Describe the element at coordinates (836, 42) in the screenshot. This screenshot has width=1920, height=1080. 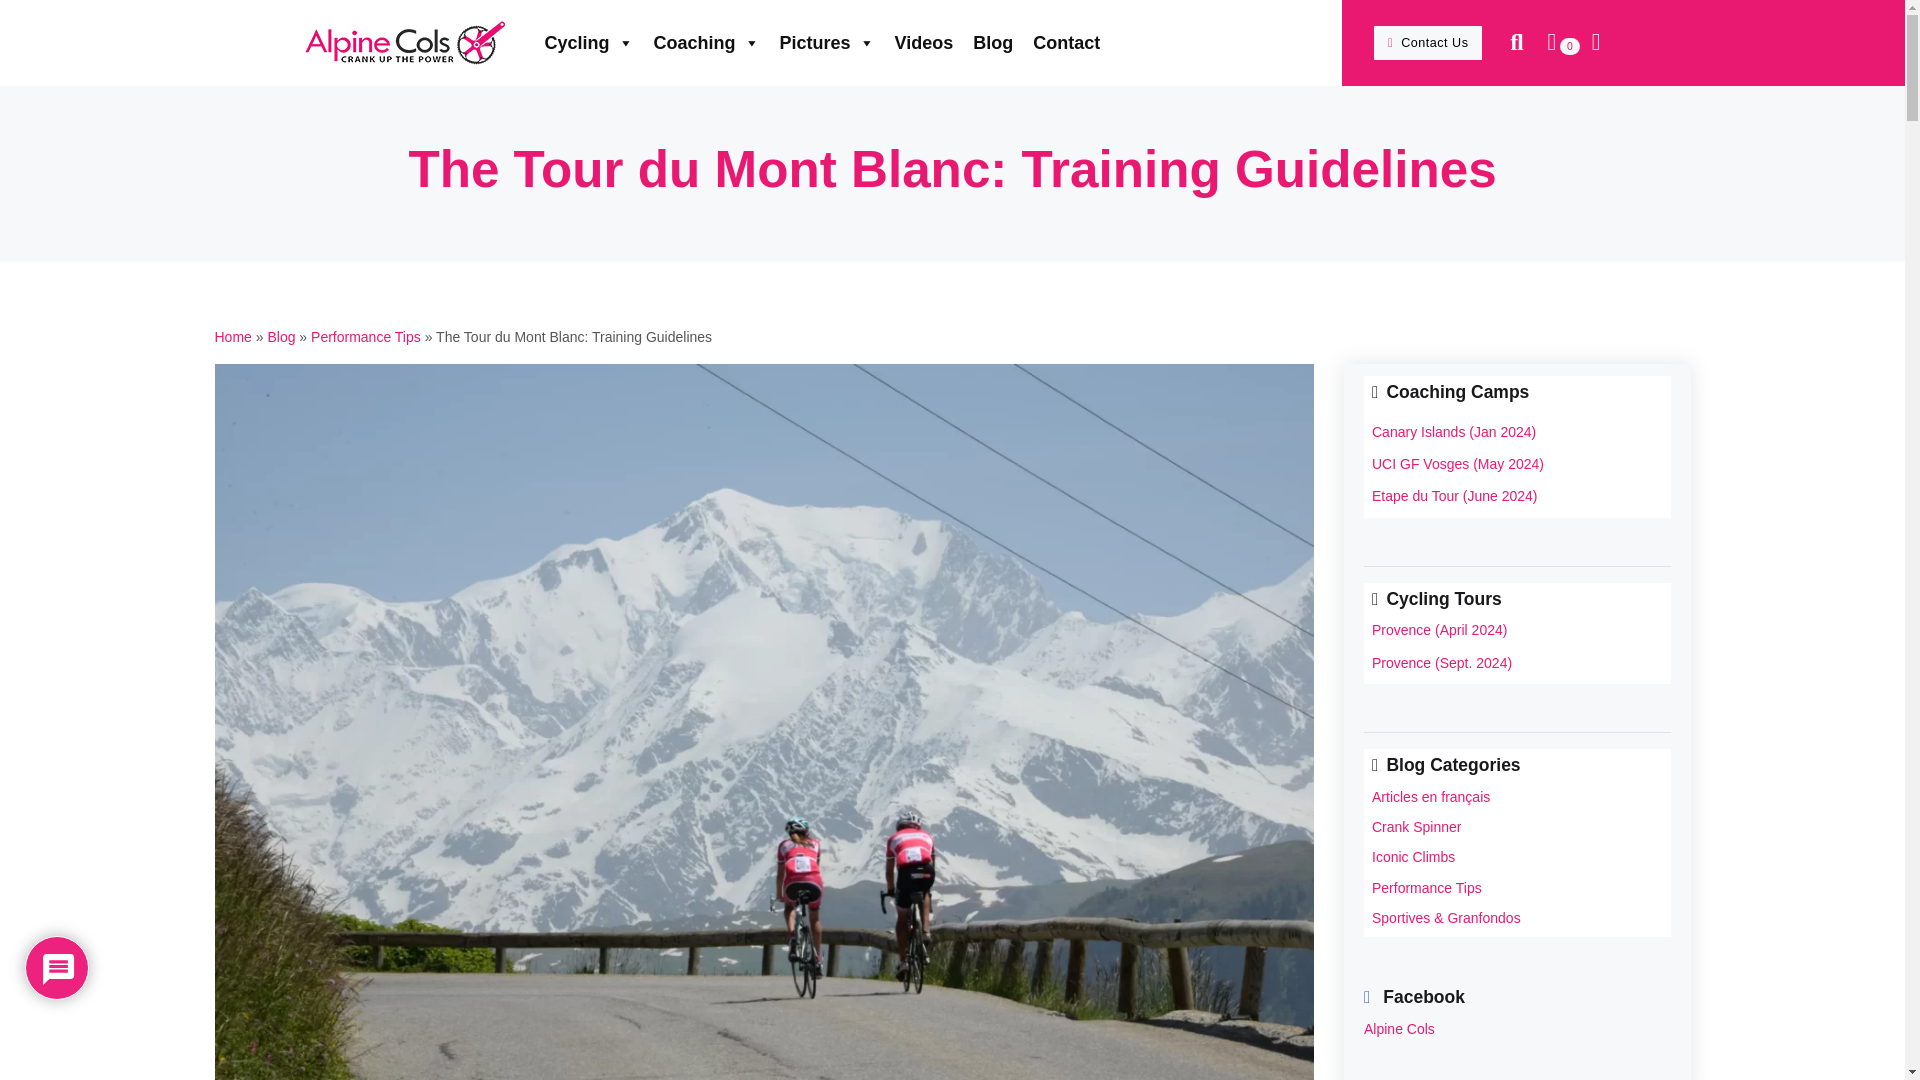
I see `Contact Us` at that location.